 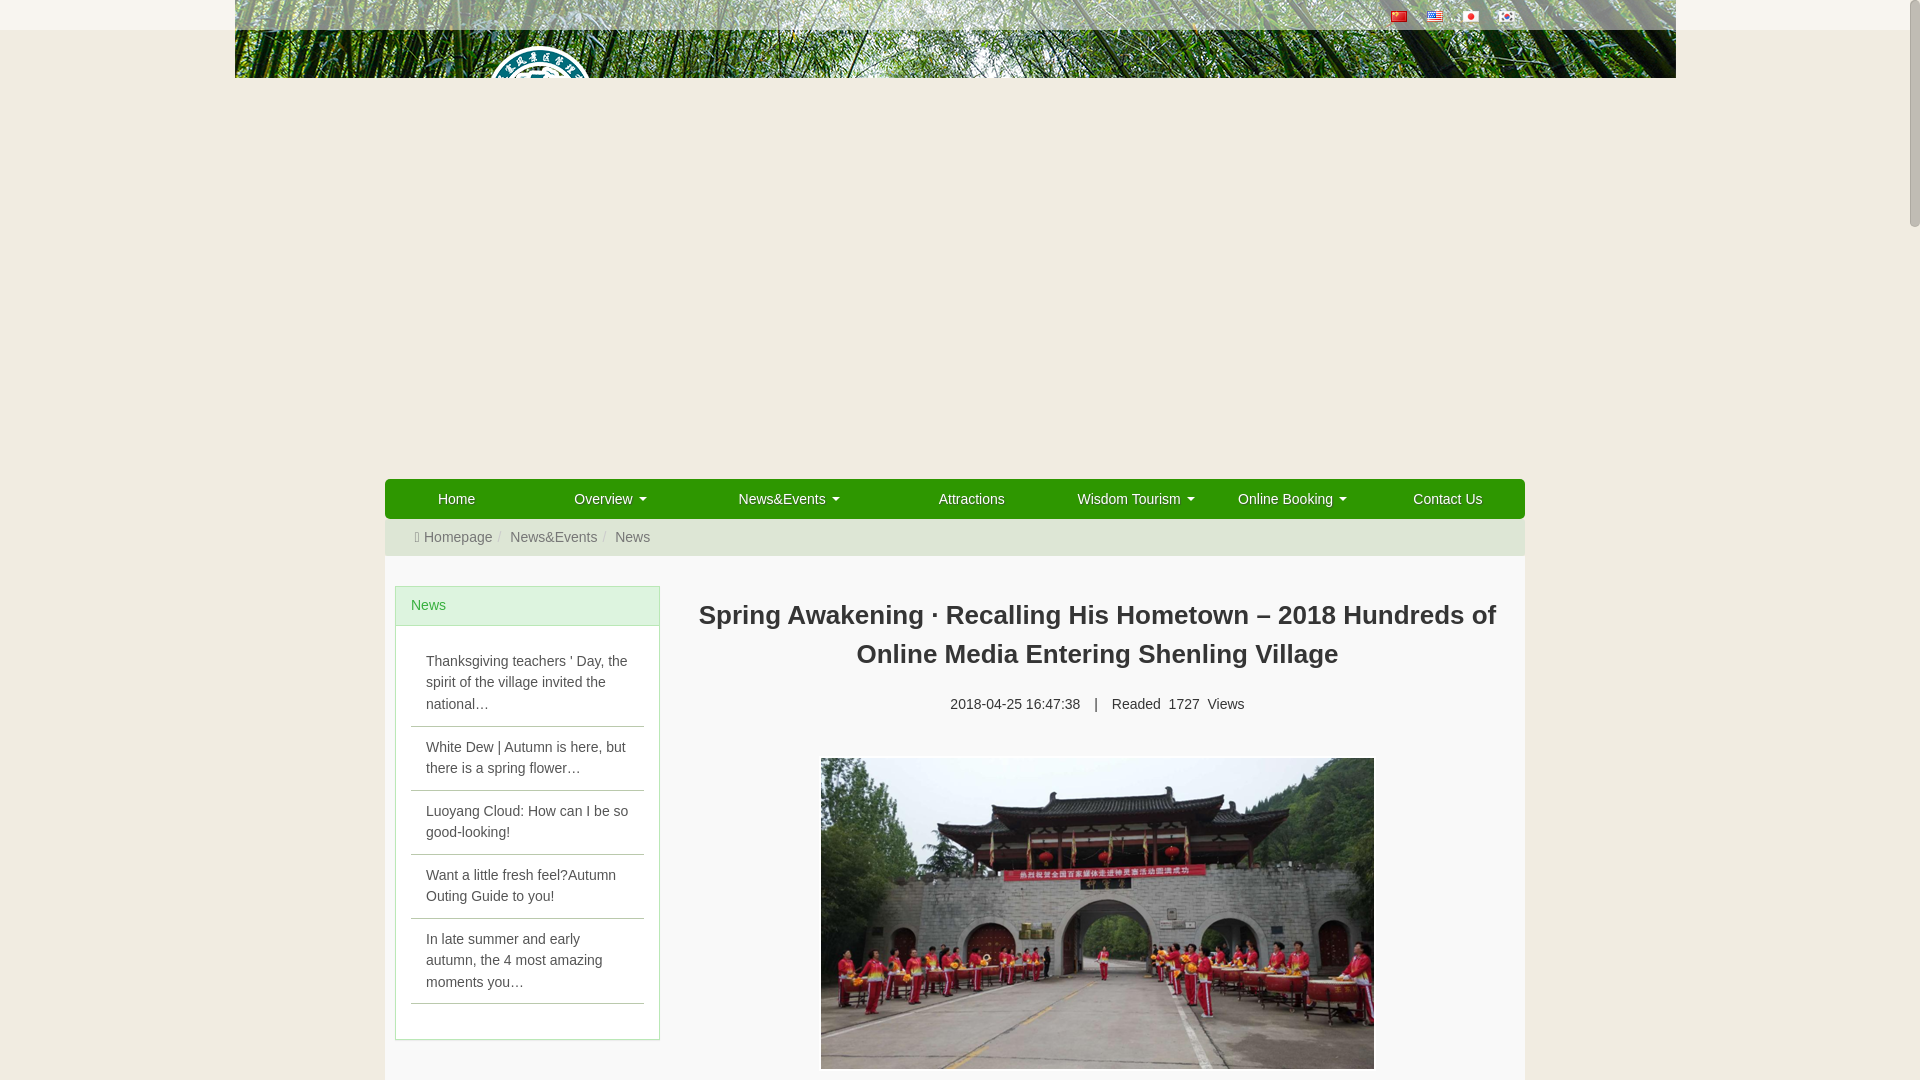 What do you see at coordinates (456, 499) in the screenshot?
I see `Home` at bounding box center [456, 499].